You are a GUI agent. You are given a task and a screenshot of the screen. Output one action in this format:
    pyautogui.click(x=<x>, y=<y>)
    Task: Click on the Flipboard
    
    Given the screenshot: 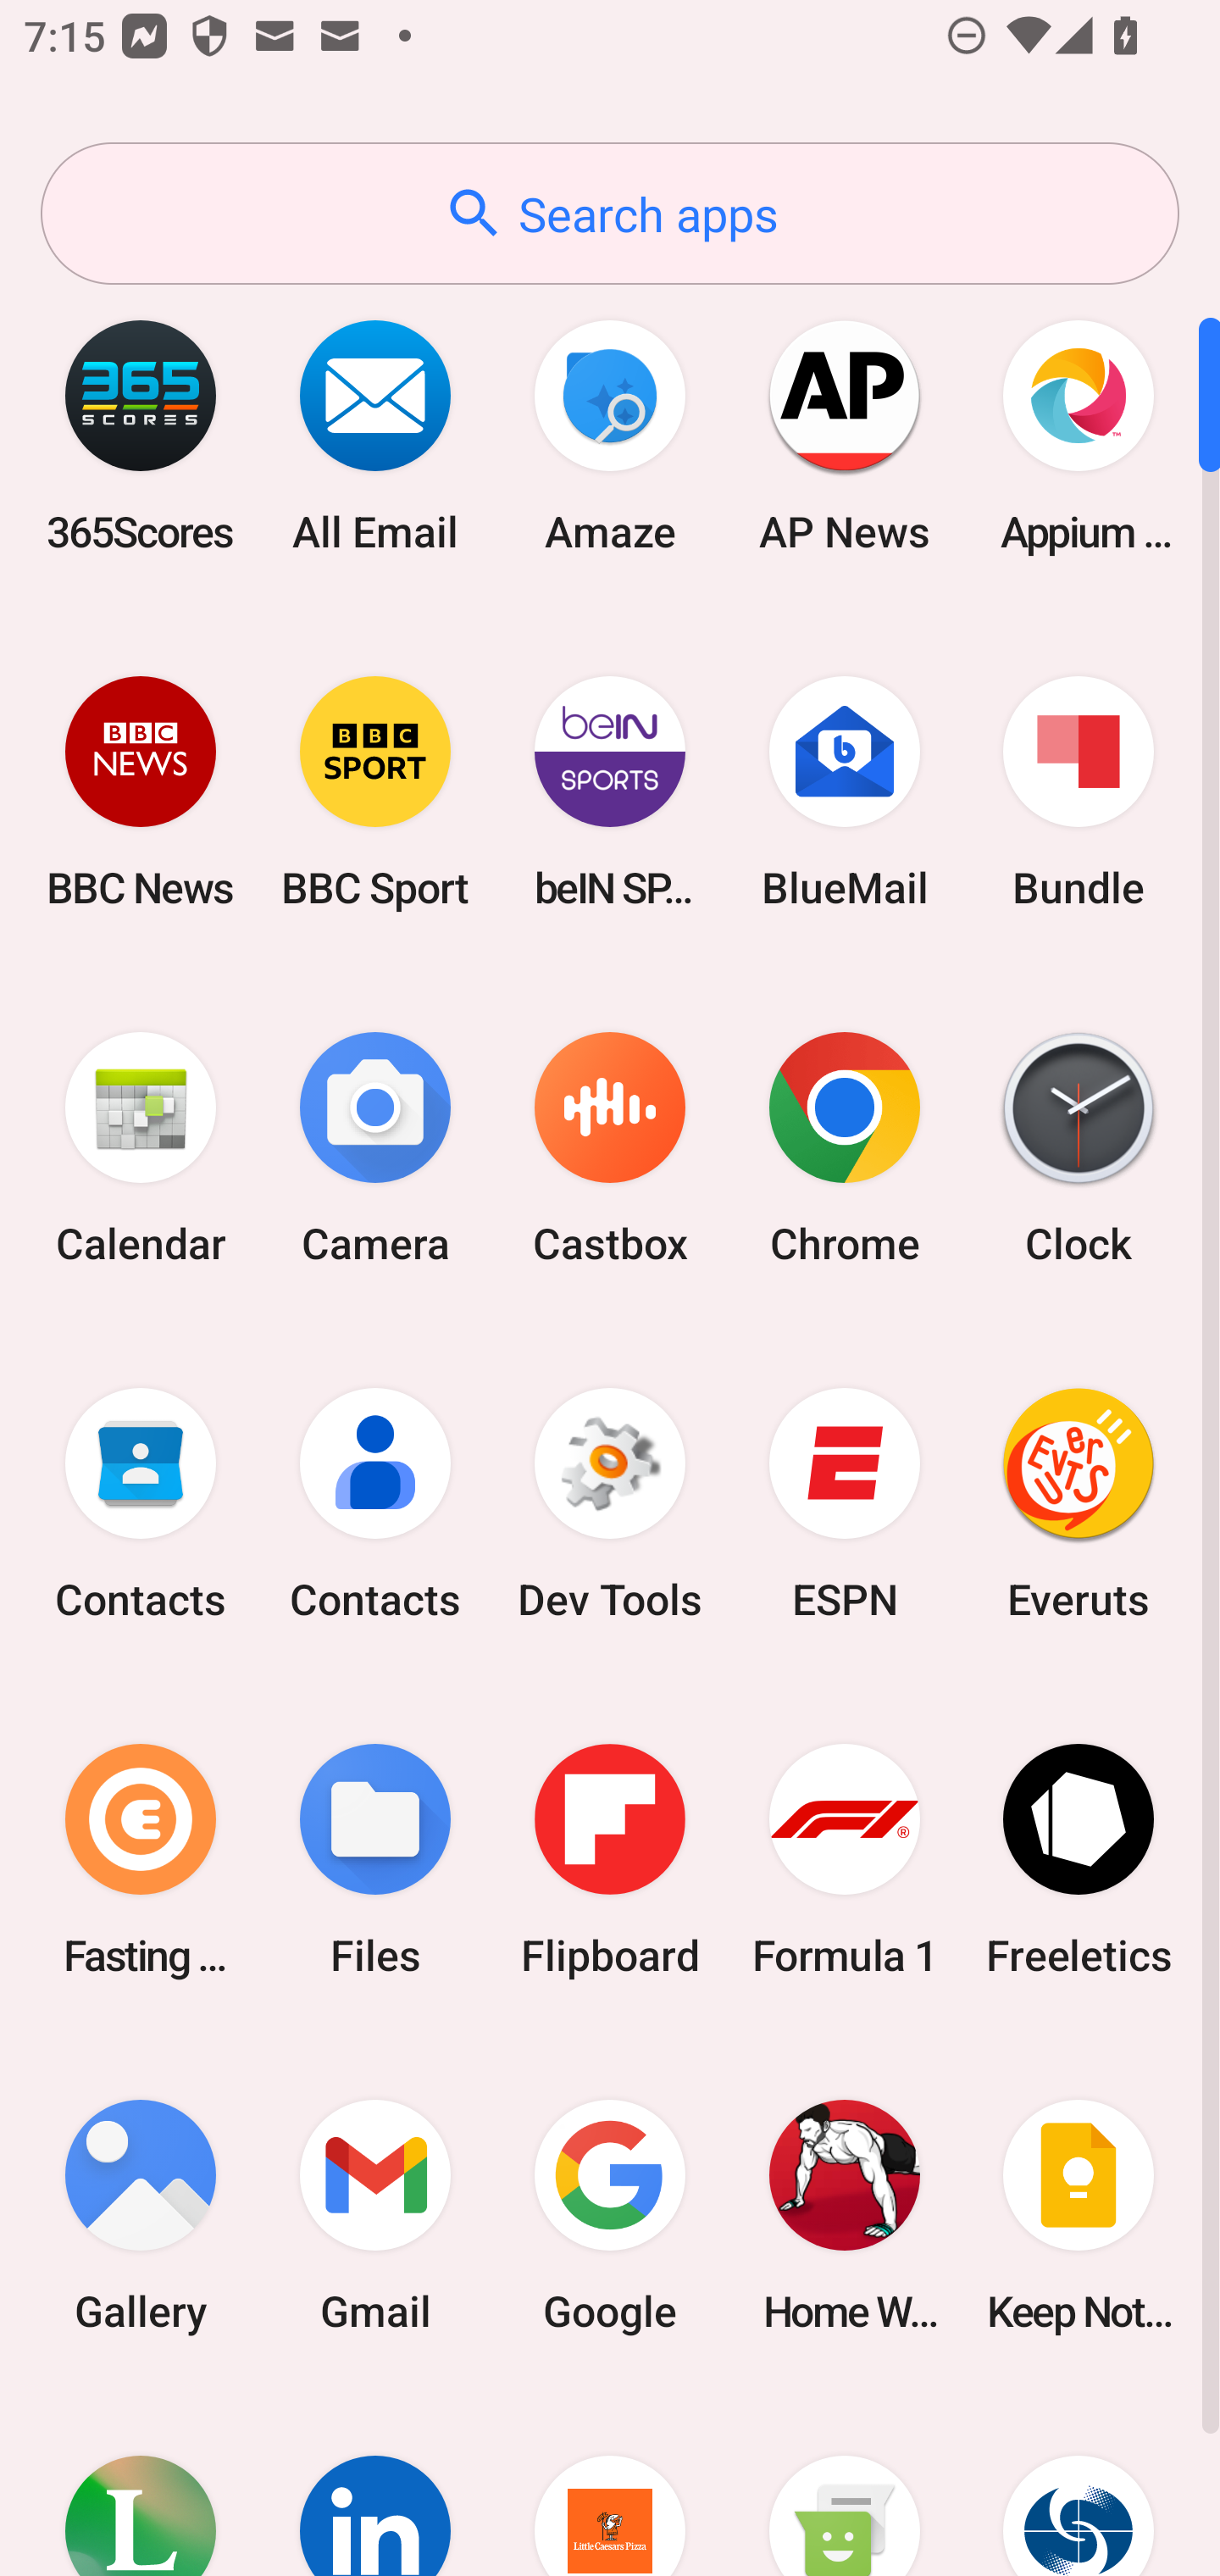 What is the action you would take?
    pyautogui.click(x=610, y=1859)
    